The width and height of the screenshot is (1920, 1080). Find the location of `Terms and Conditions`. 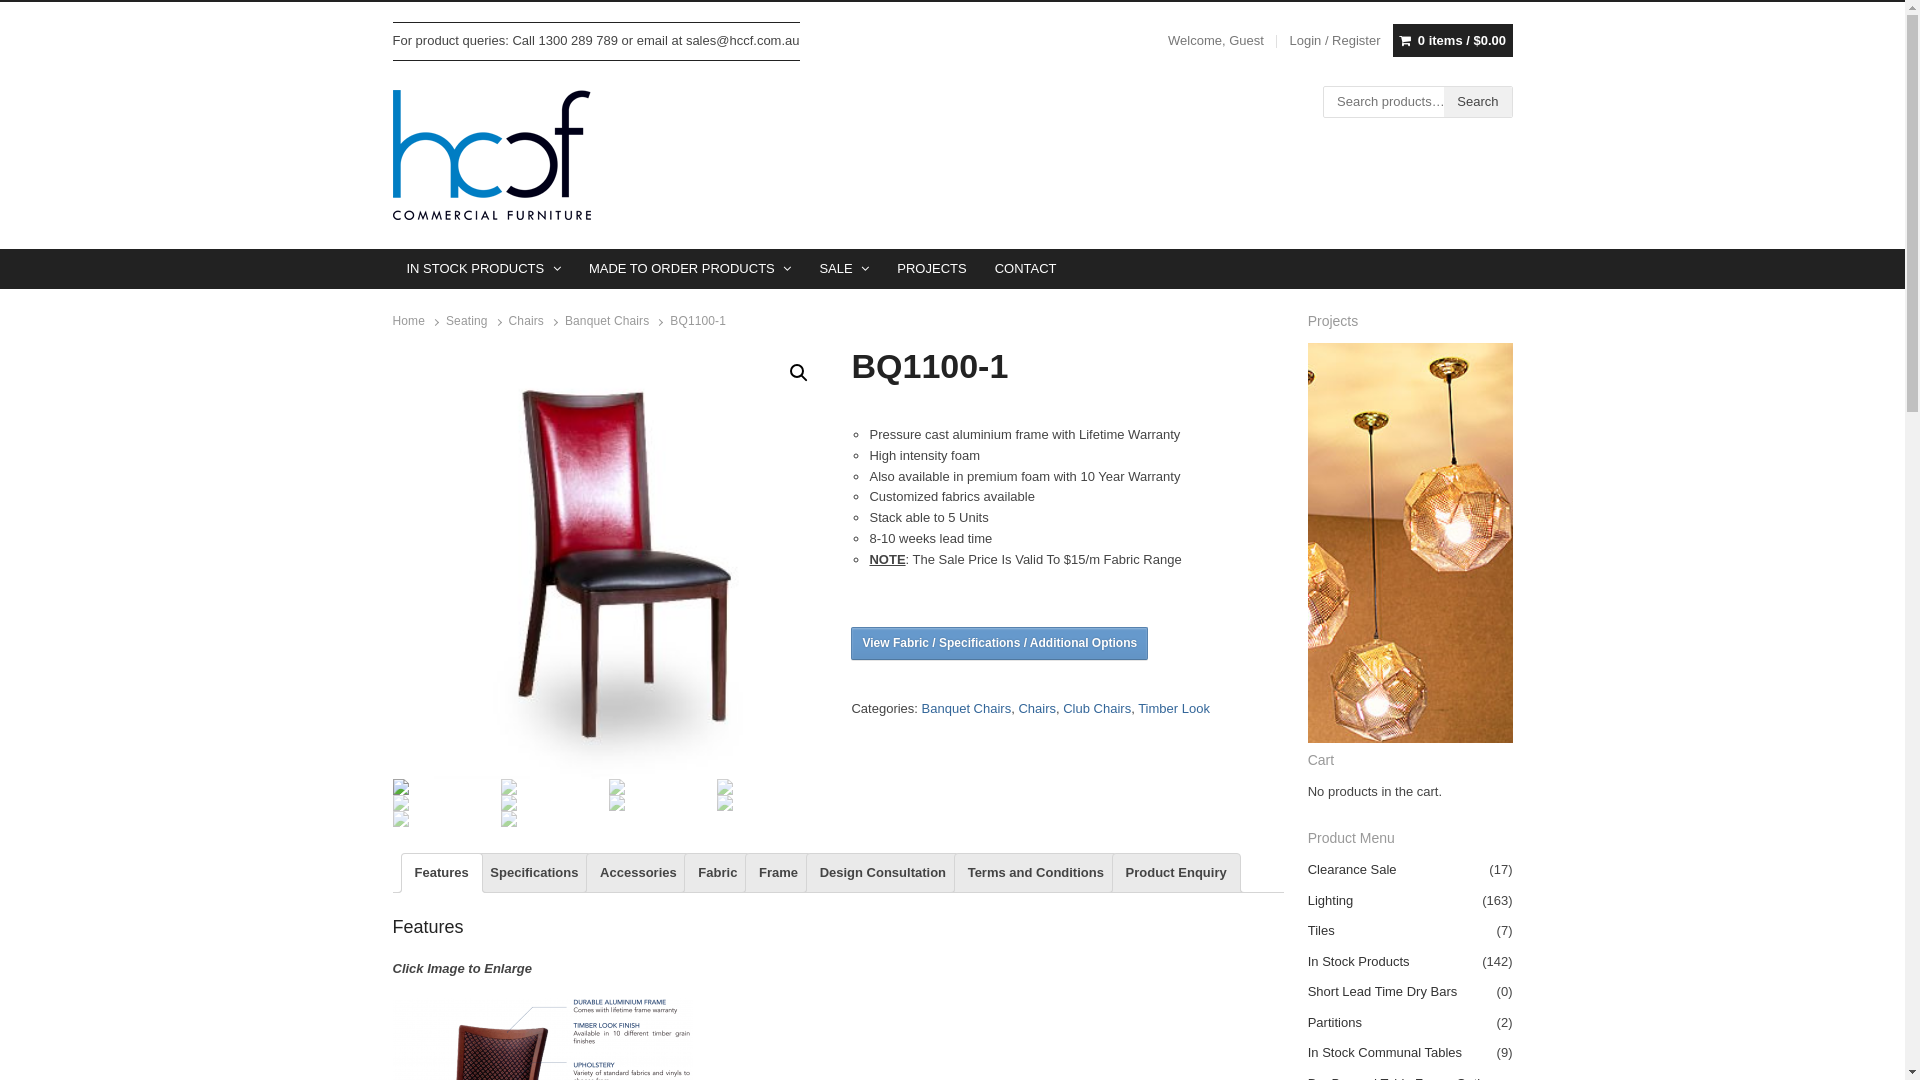

Terms and Conditions is located at coordinates (1036, 873).